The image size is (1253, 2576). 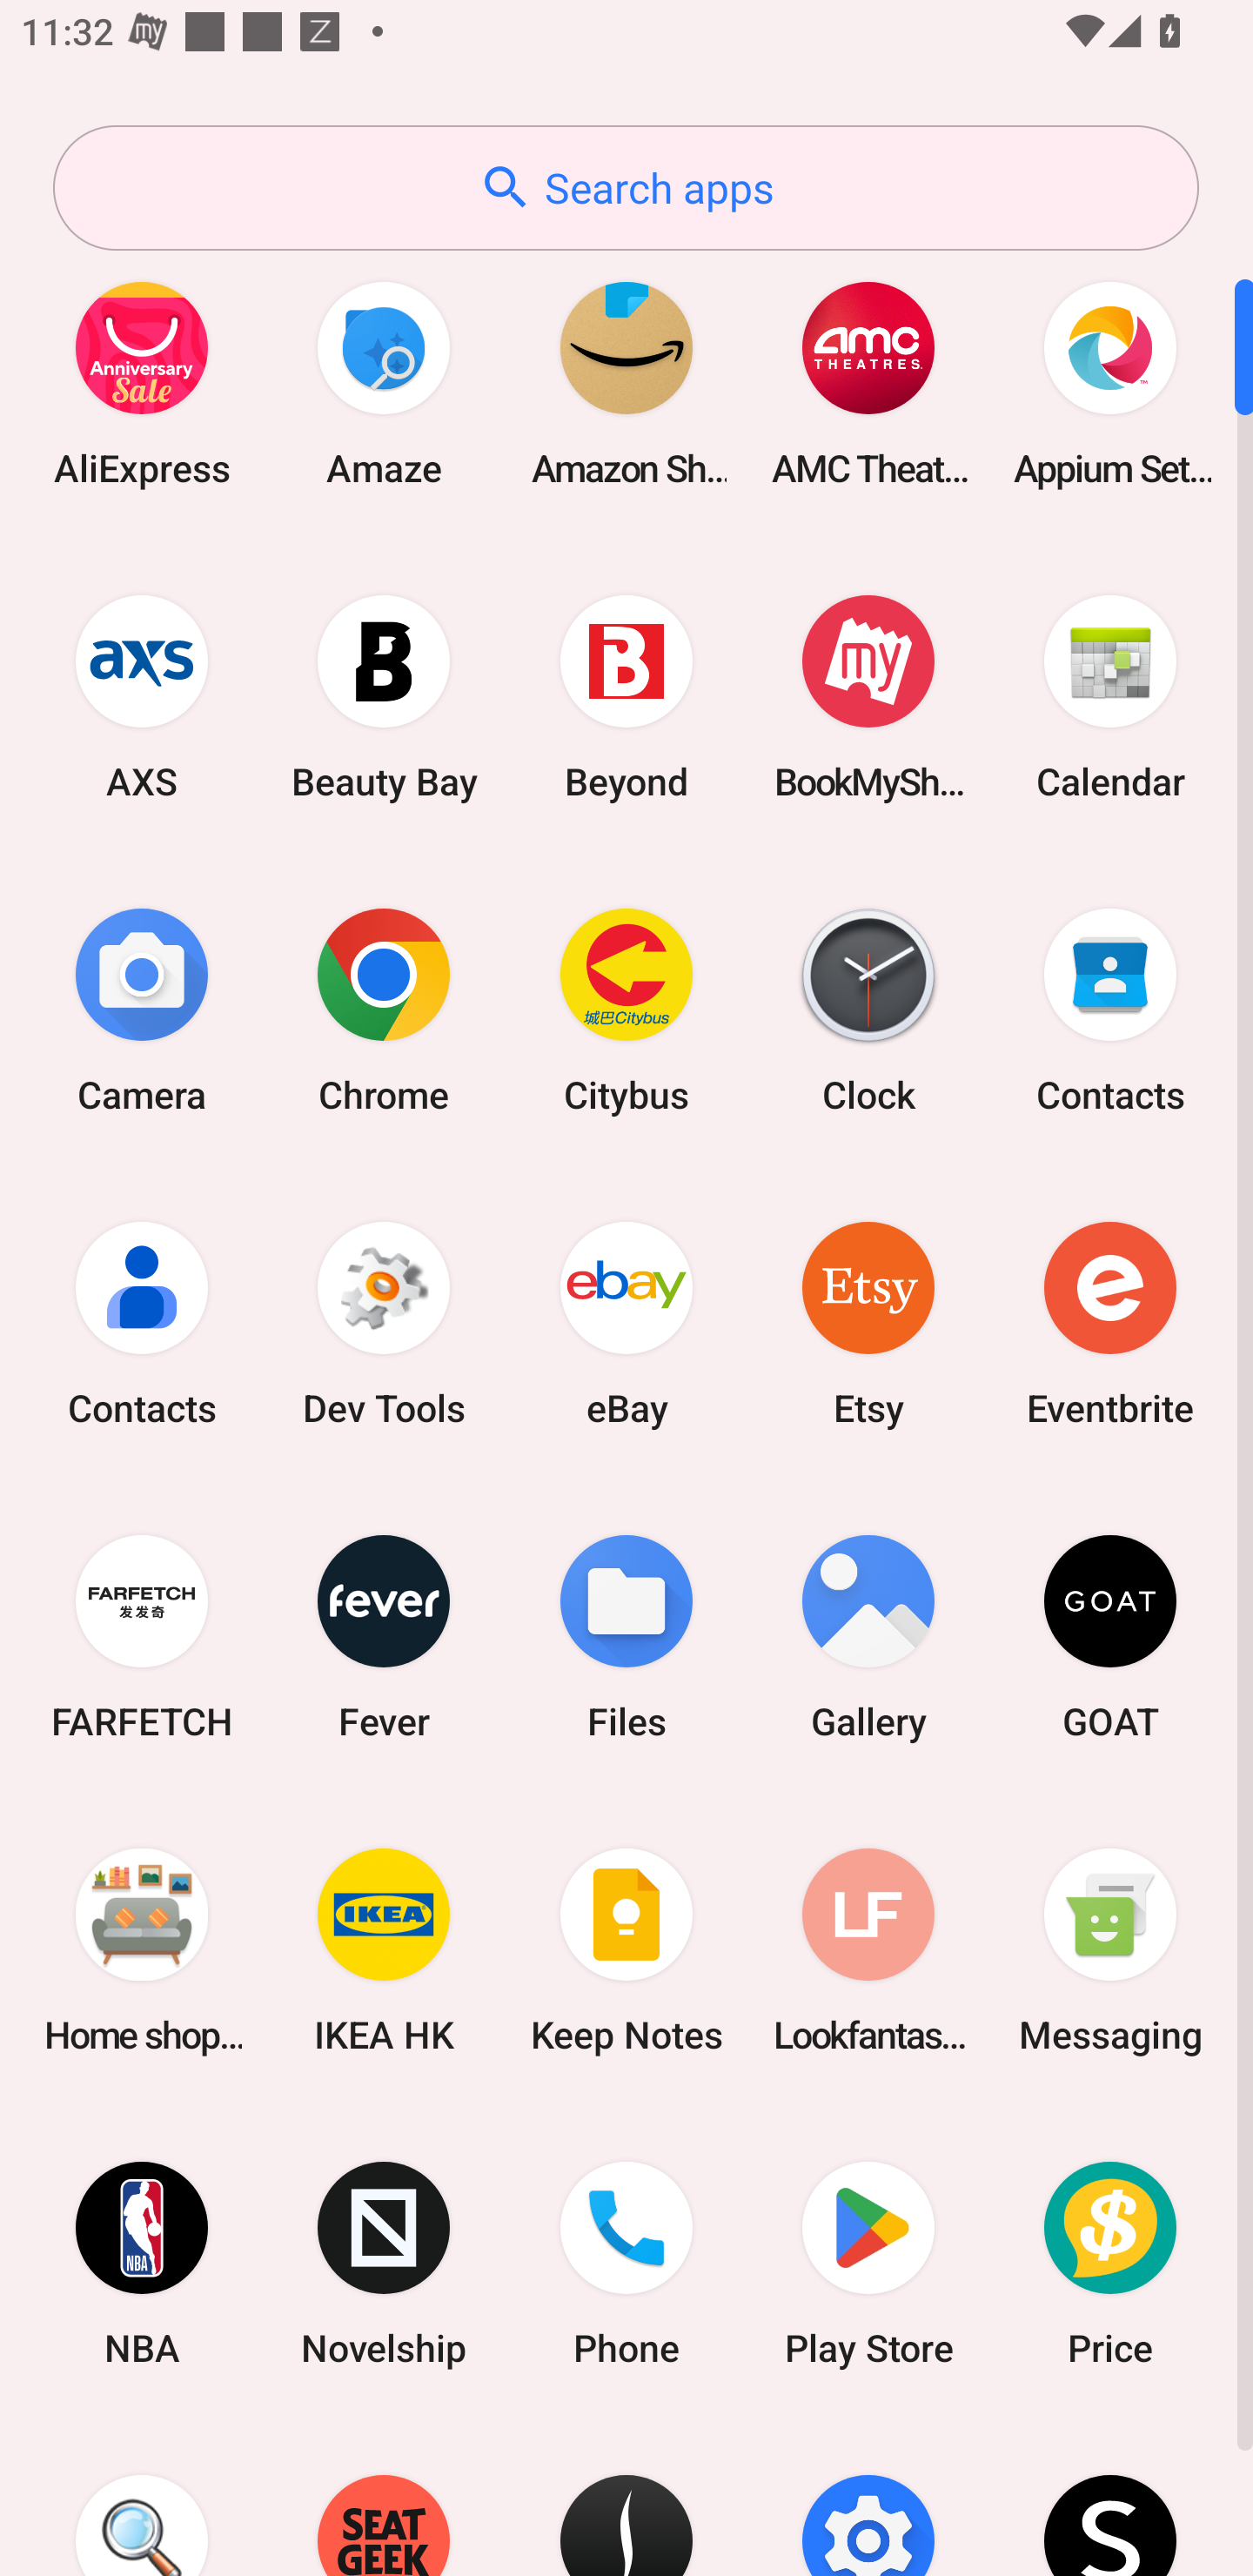 I want to click on Camera, so click(x=142, y=1010).